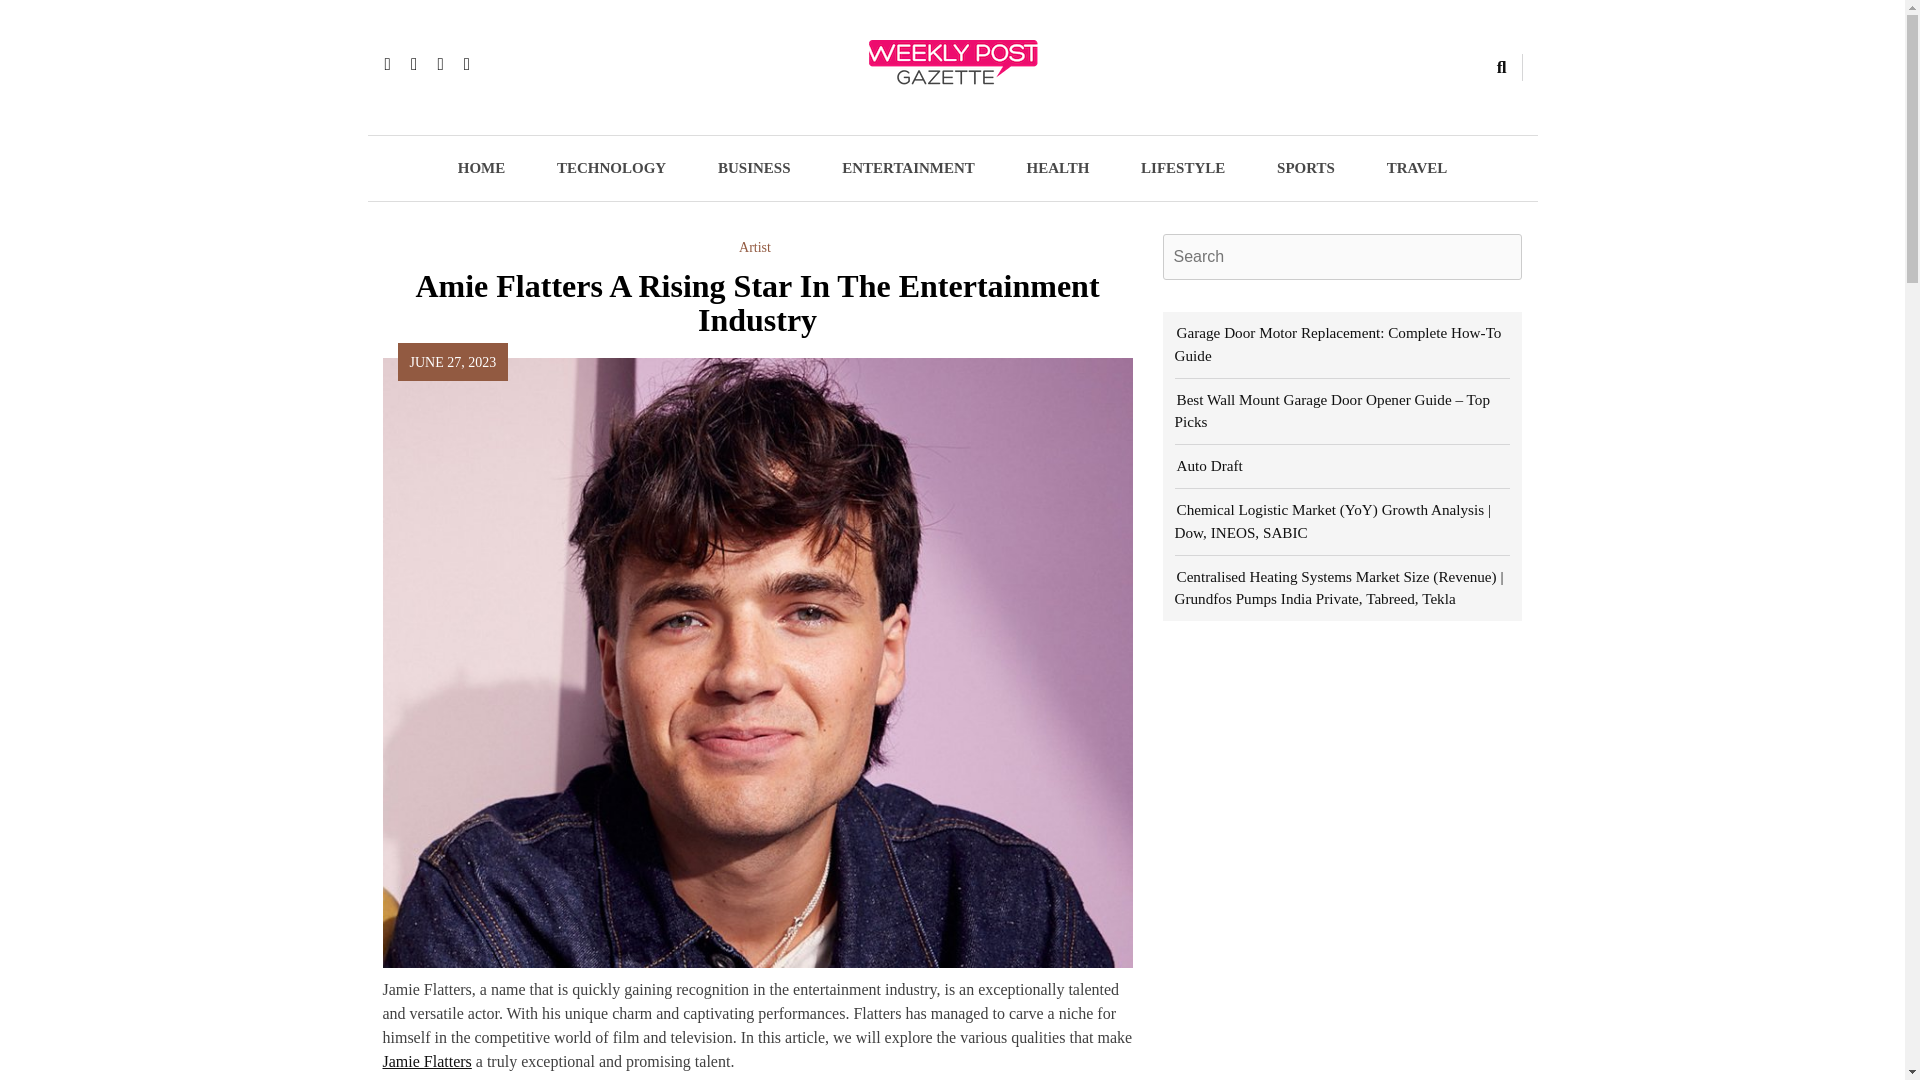  I want to click on SPORTS, so click(1306, 168).